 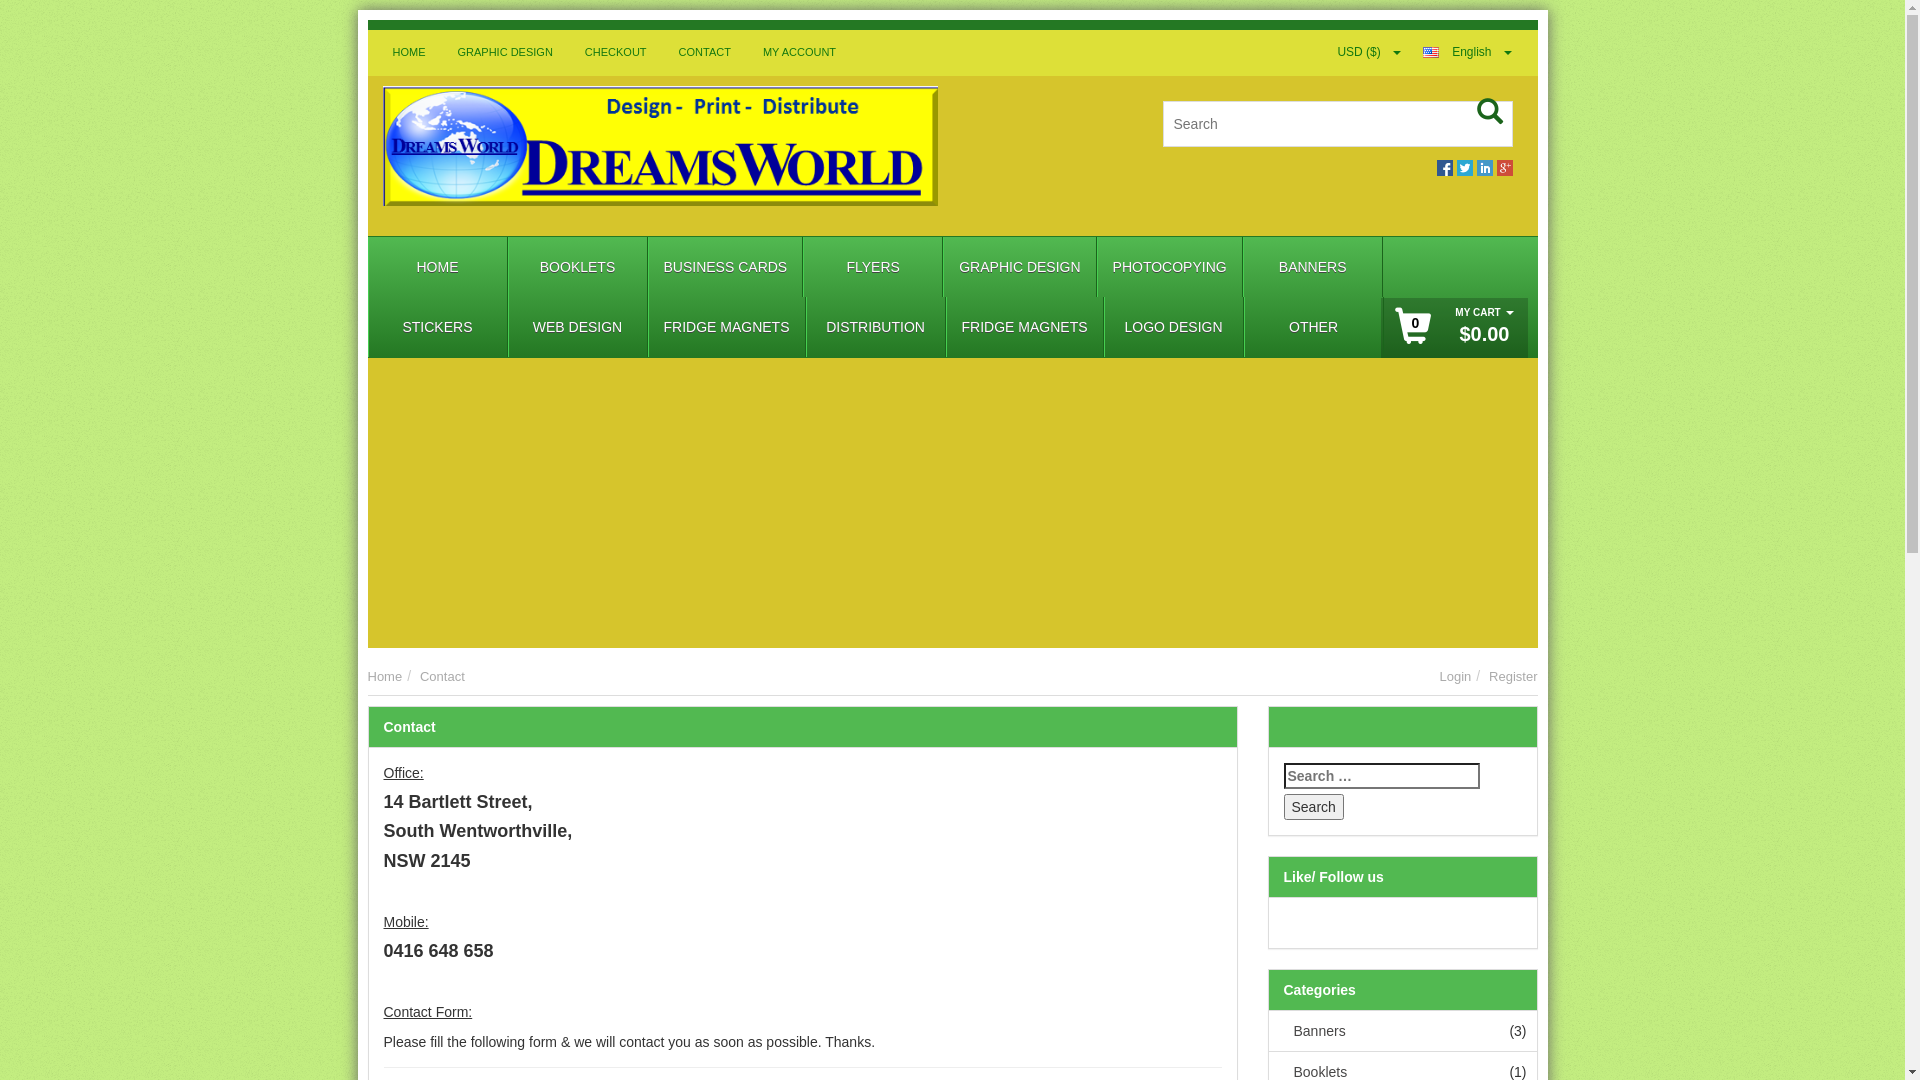 What do you see at coordinates (1174, 327) in the screenshot?
I see `LOGO DESIGN` at bounding box center [1174, 327].